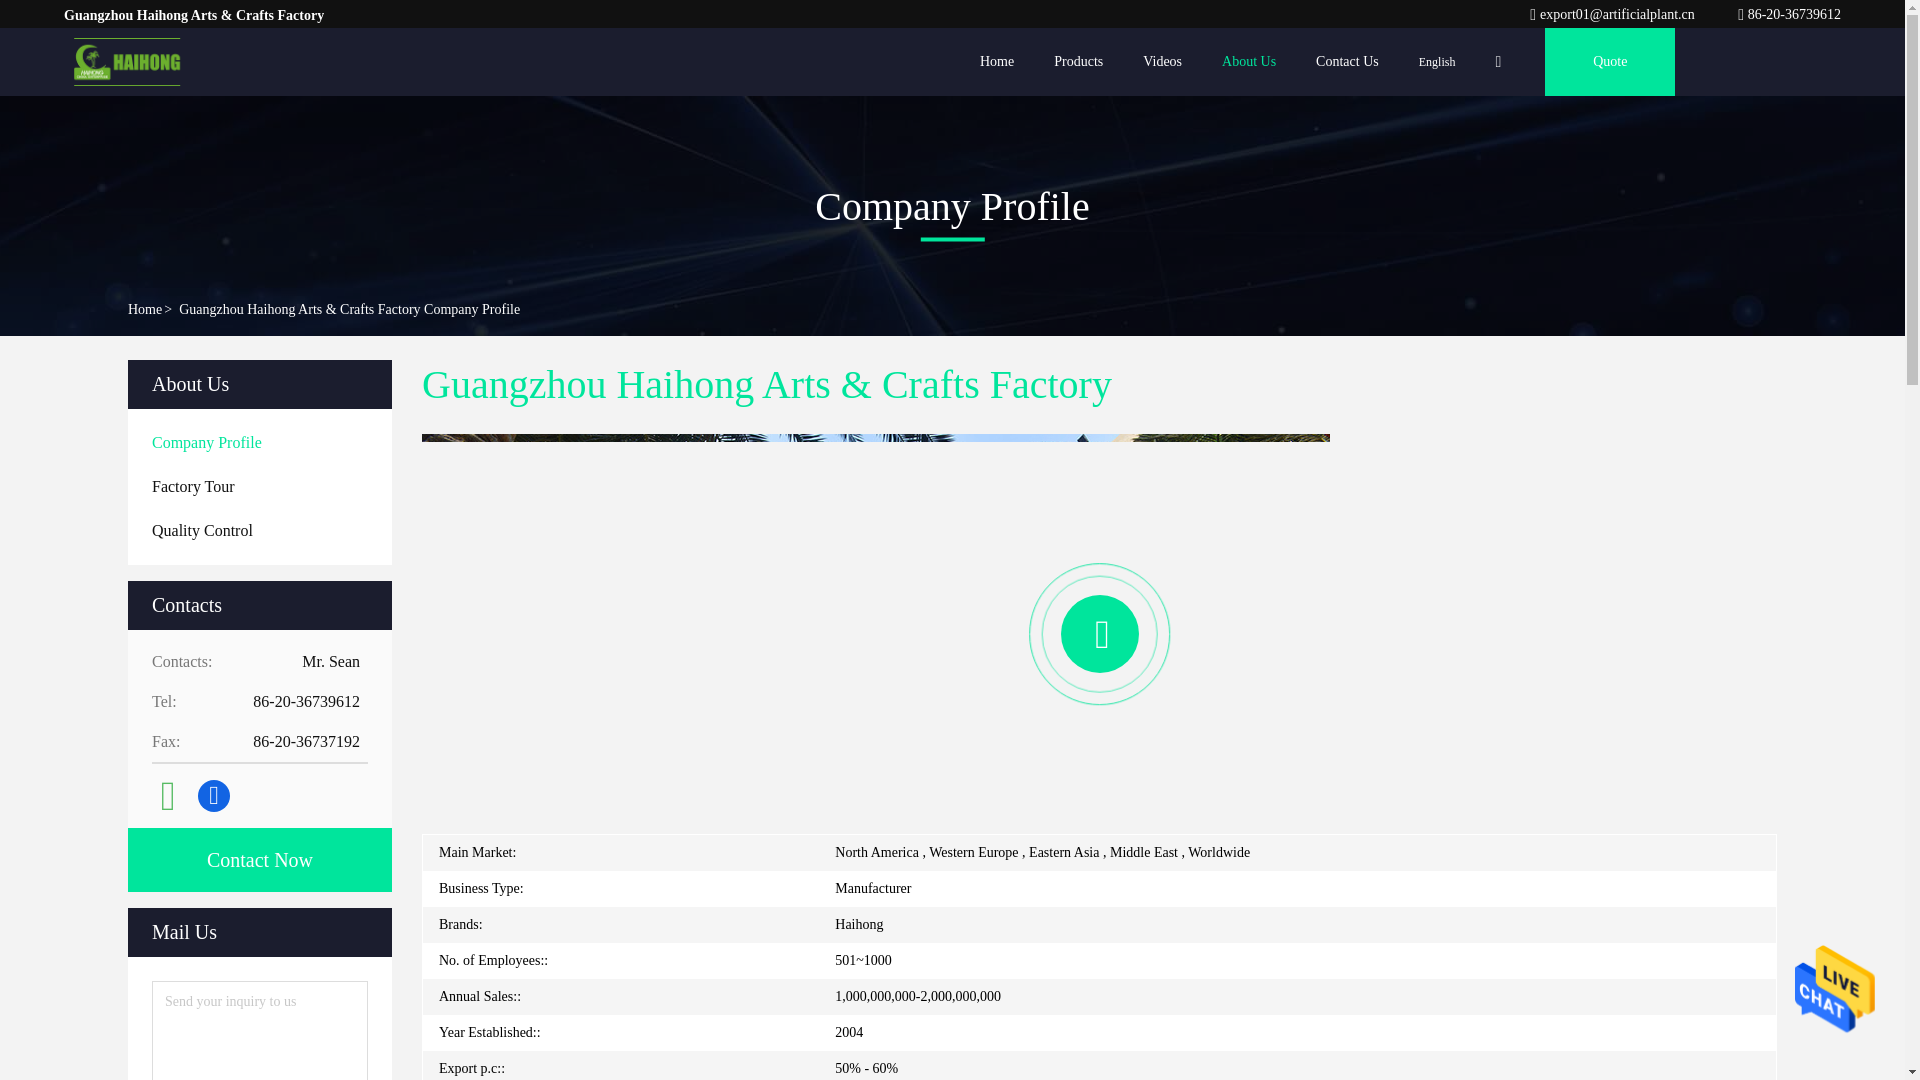 The width and height of the screenshot is (1920, 1080). What do you see at coordinates (1789, 14) in the screenshot?
I see `86-20-36739612` at bounding box center [1789, 14].